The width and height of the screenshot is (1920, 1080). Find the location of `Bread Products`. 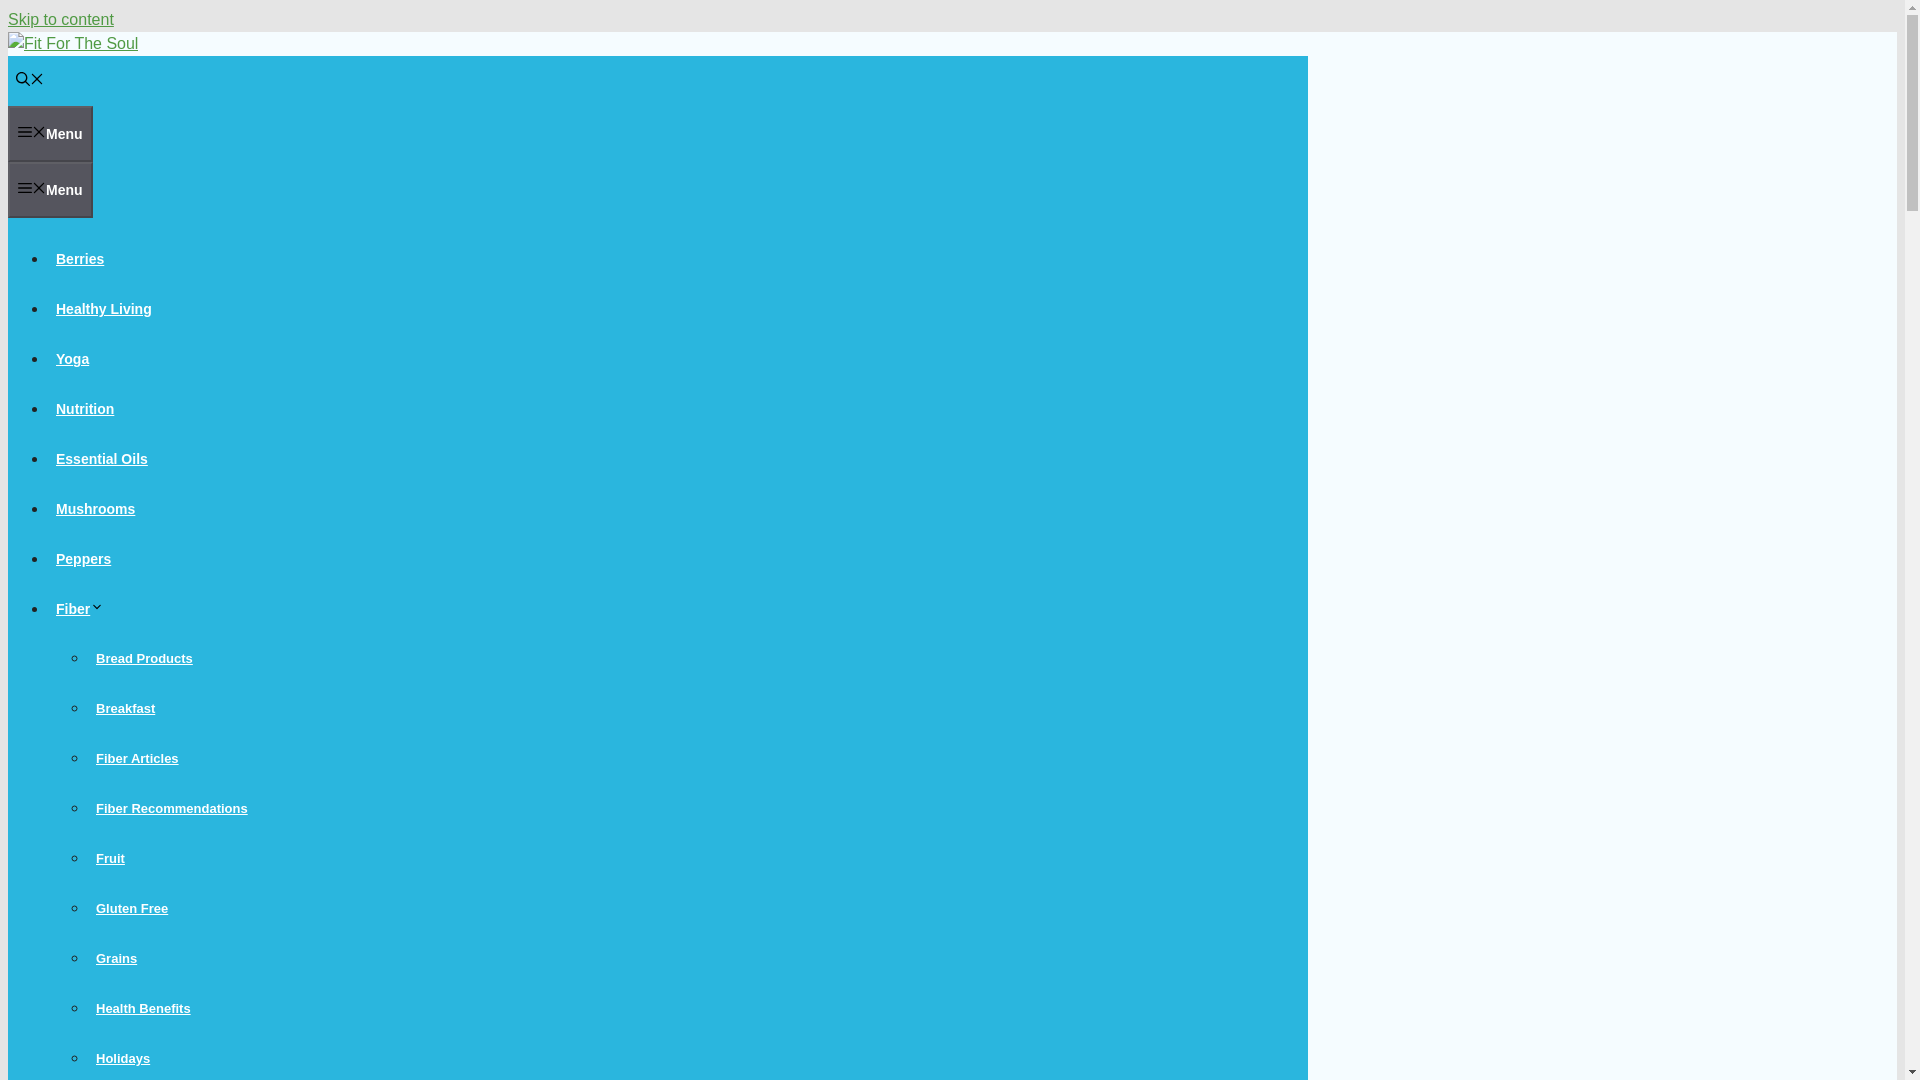

Bread Products is located at coordinates (144, 658).